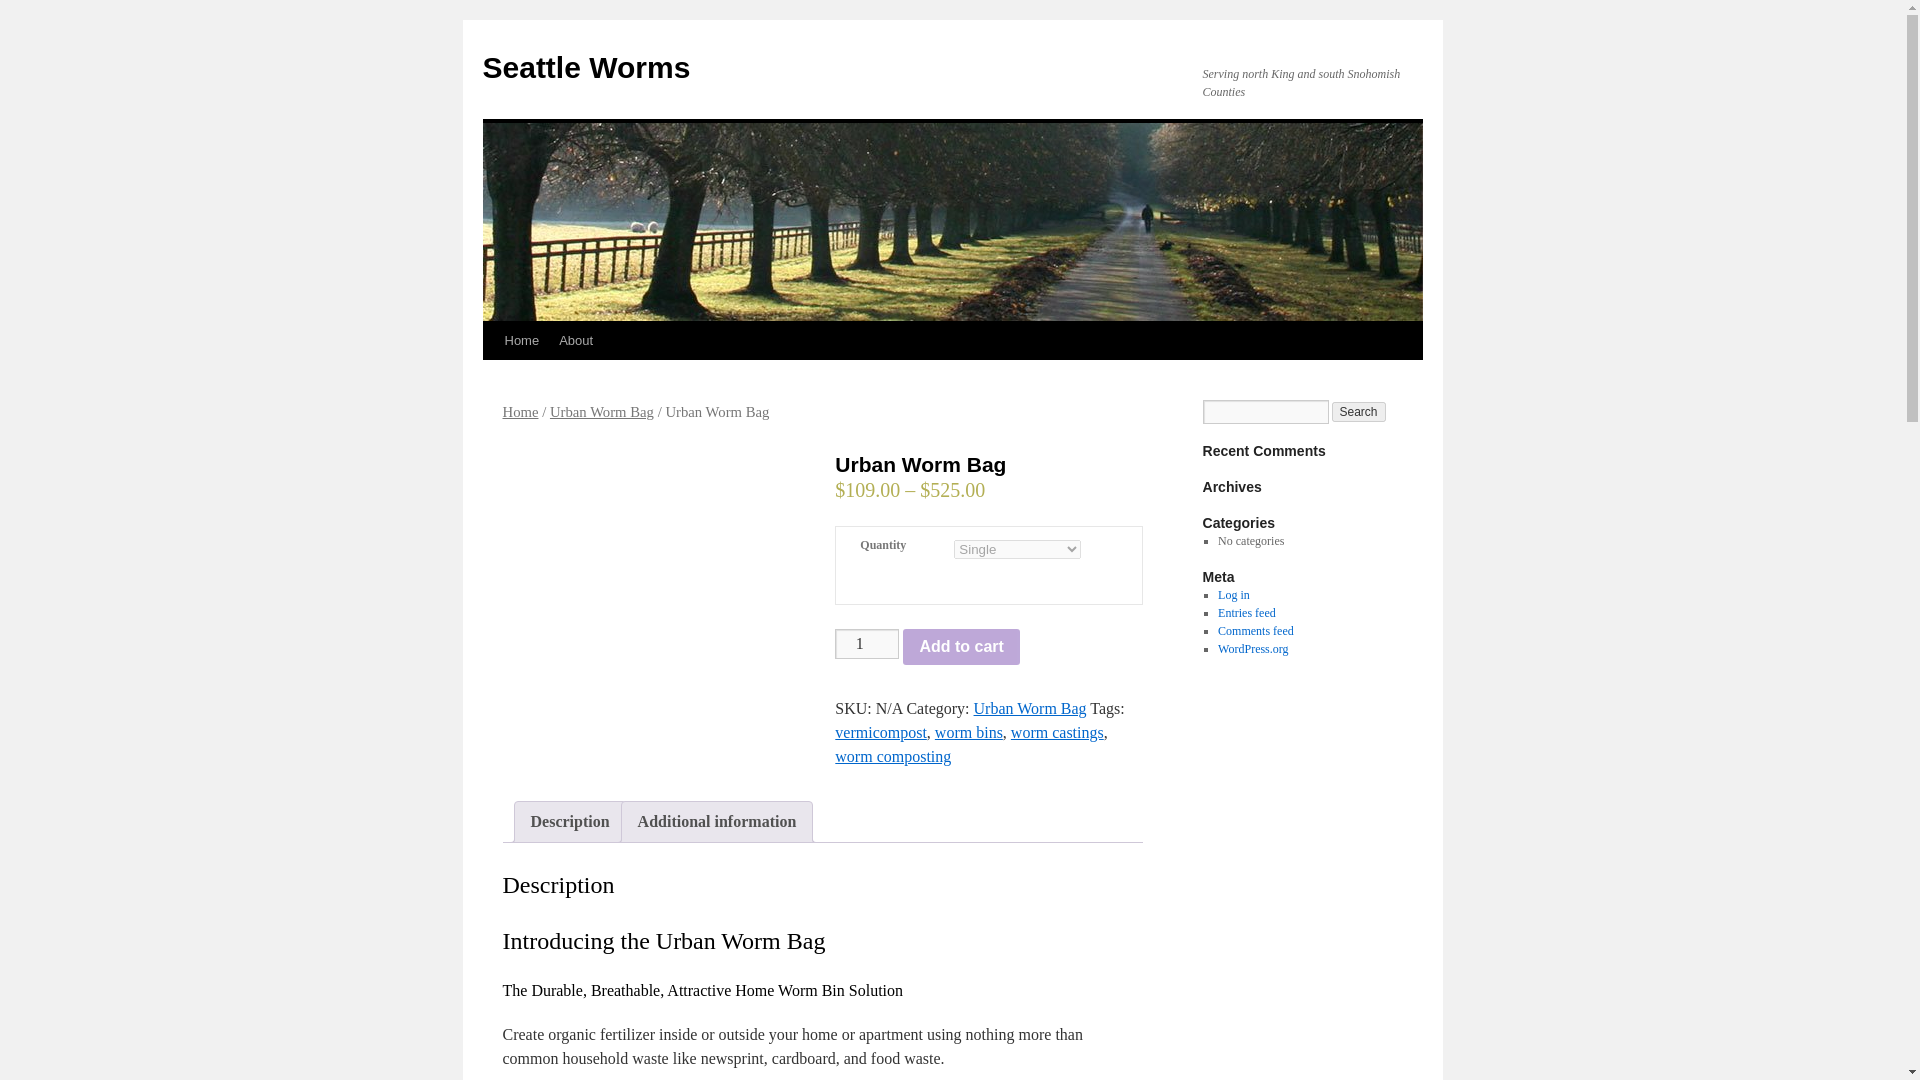  Describe the element at coordinates (568, 822) in the screenshot. I see `Description` at that location.